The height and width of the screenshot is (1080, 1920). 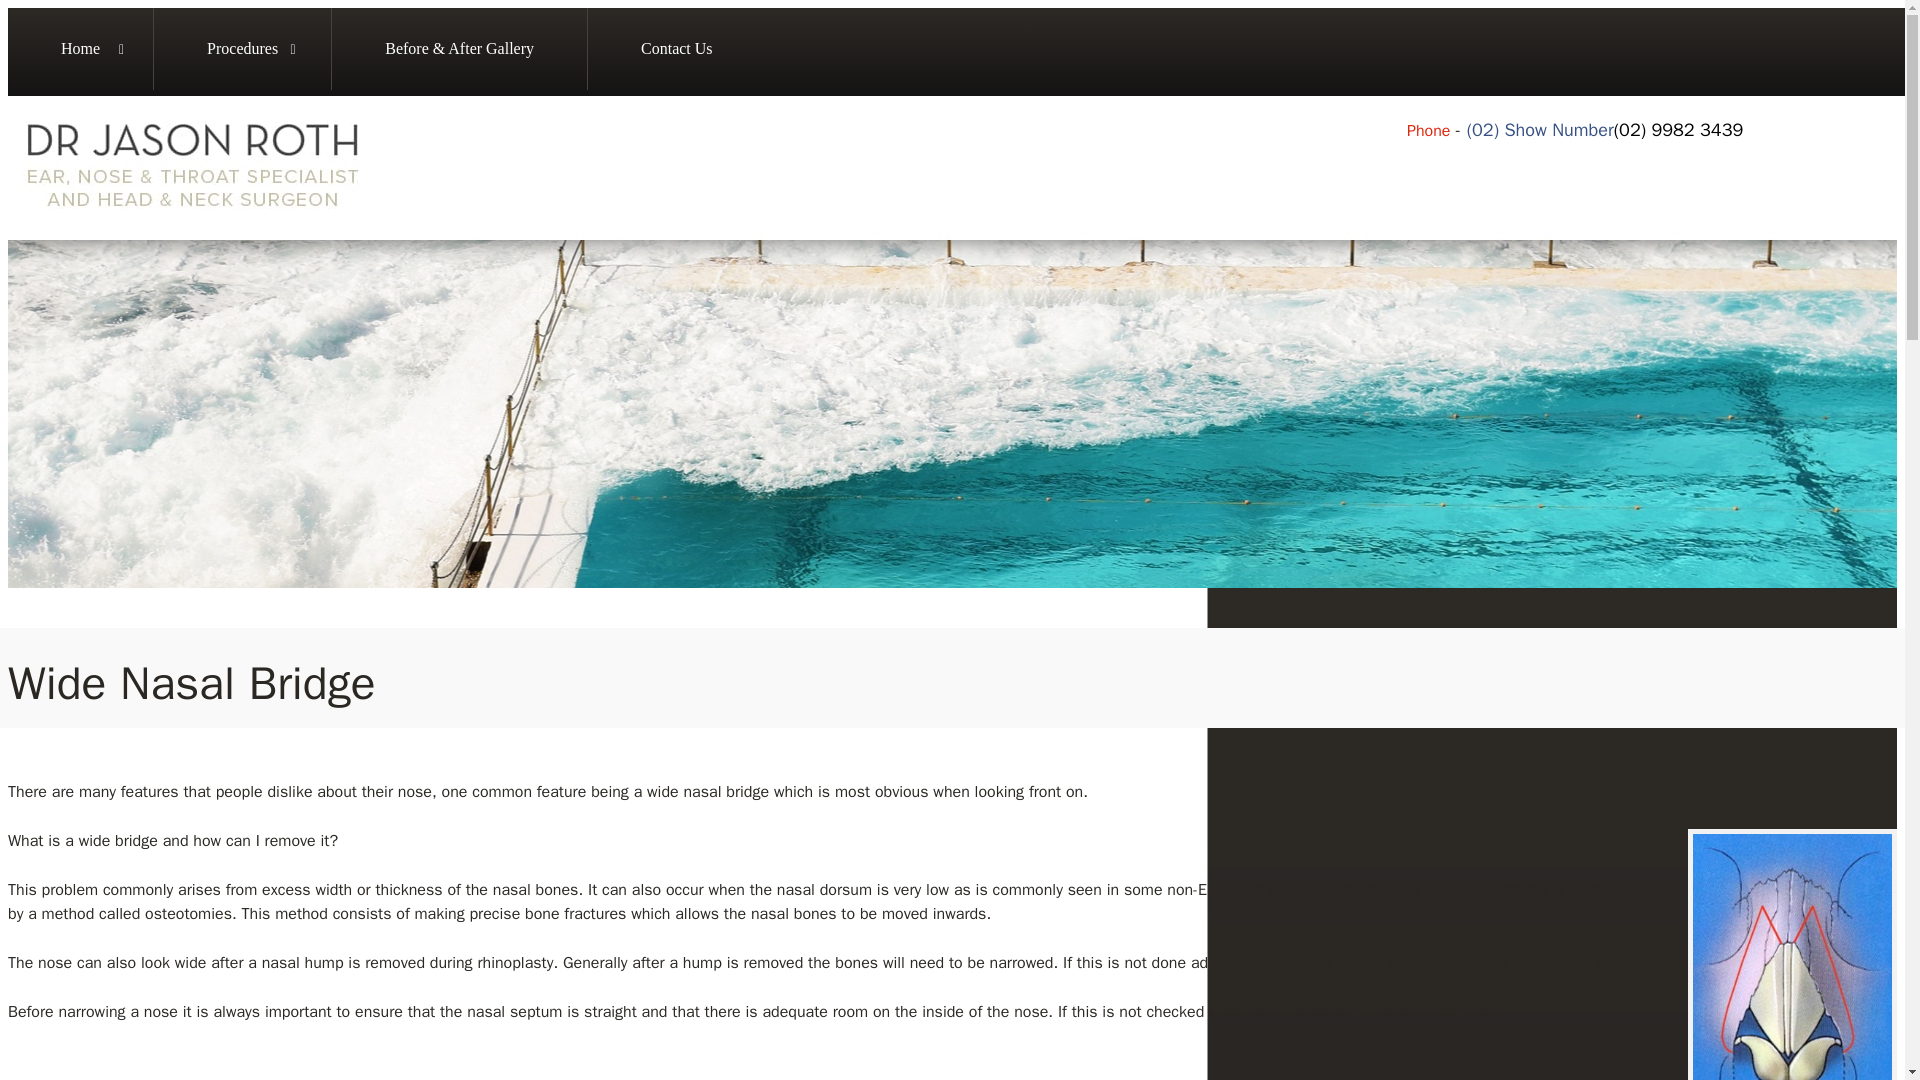 I want to click on Call Our Office Now, so click(x=1678, y=130).